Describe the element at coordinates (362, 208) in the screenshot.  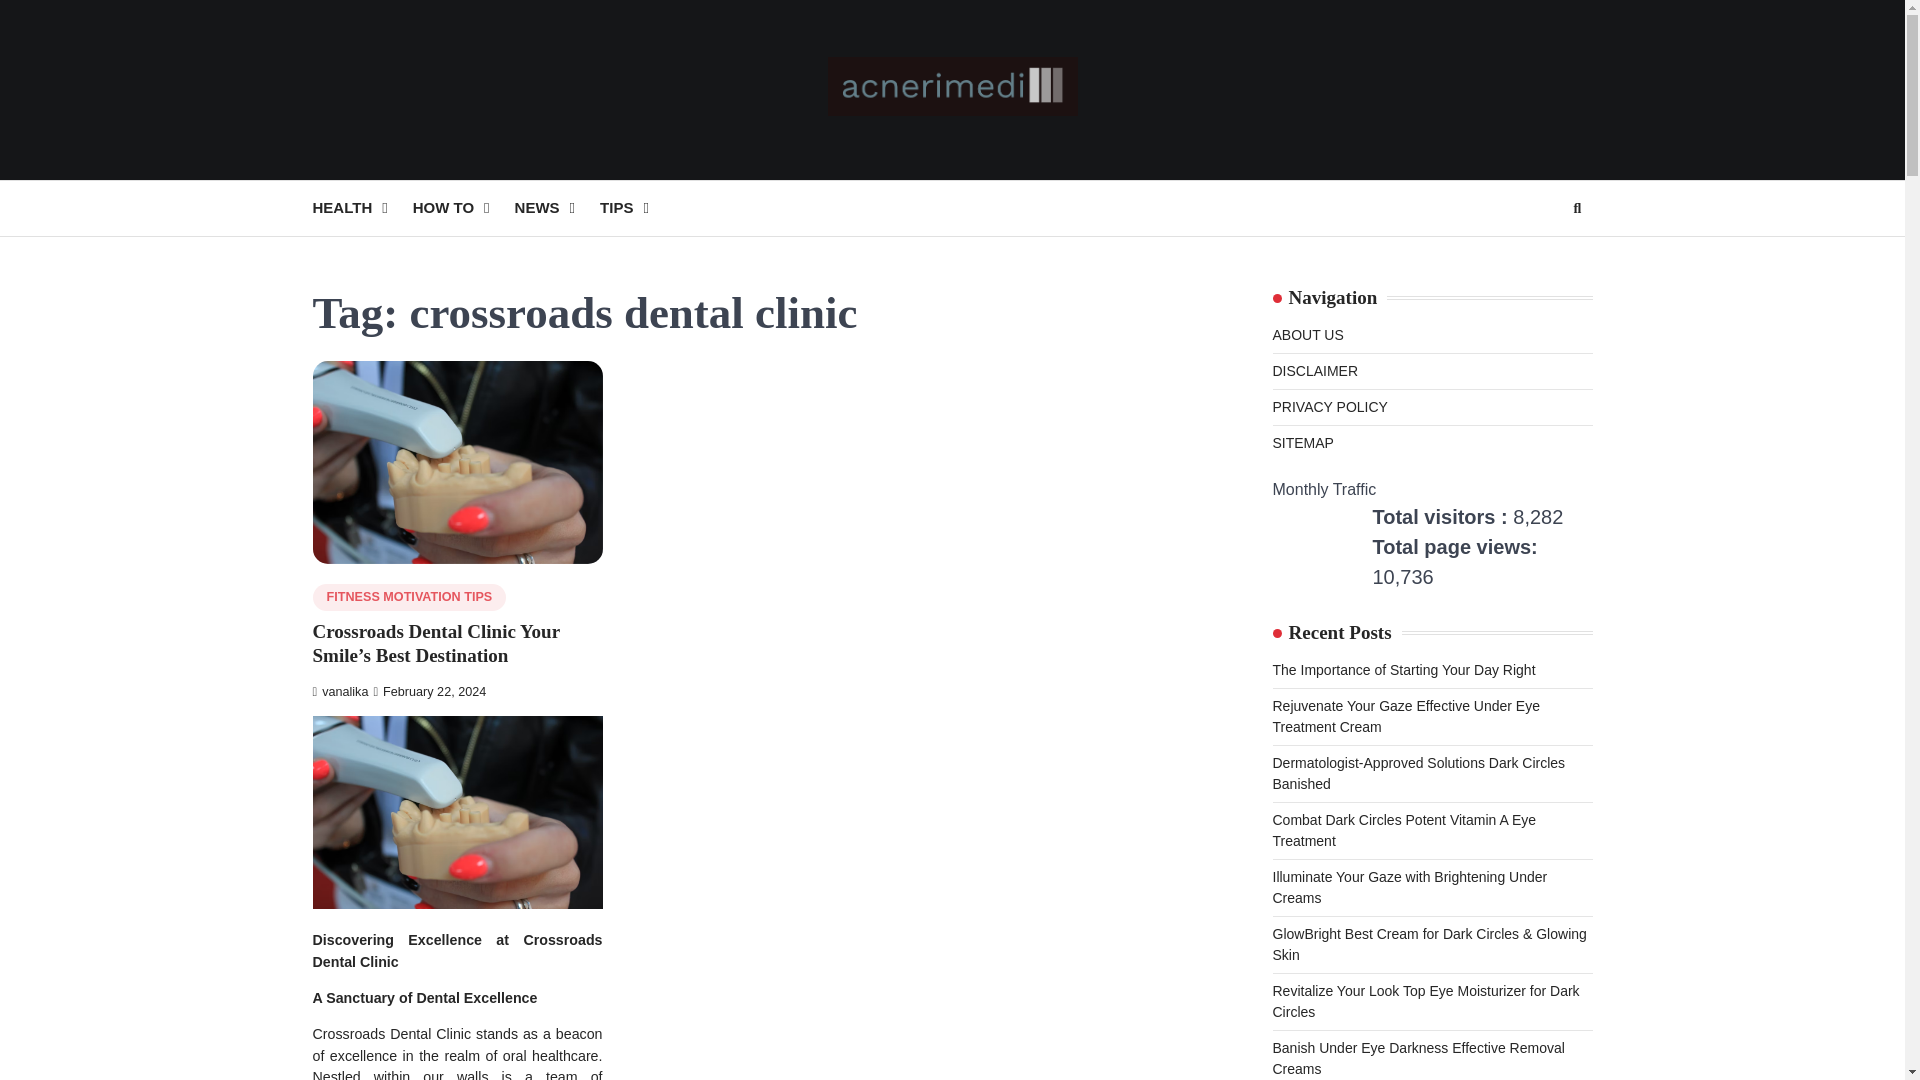
I see `HEALTH` at that location.